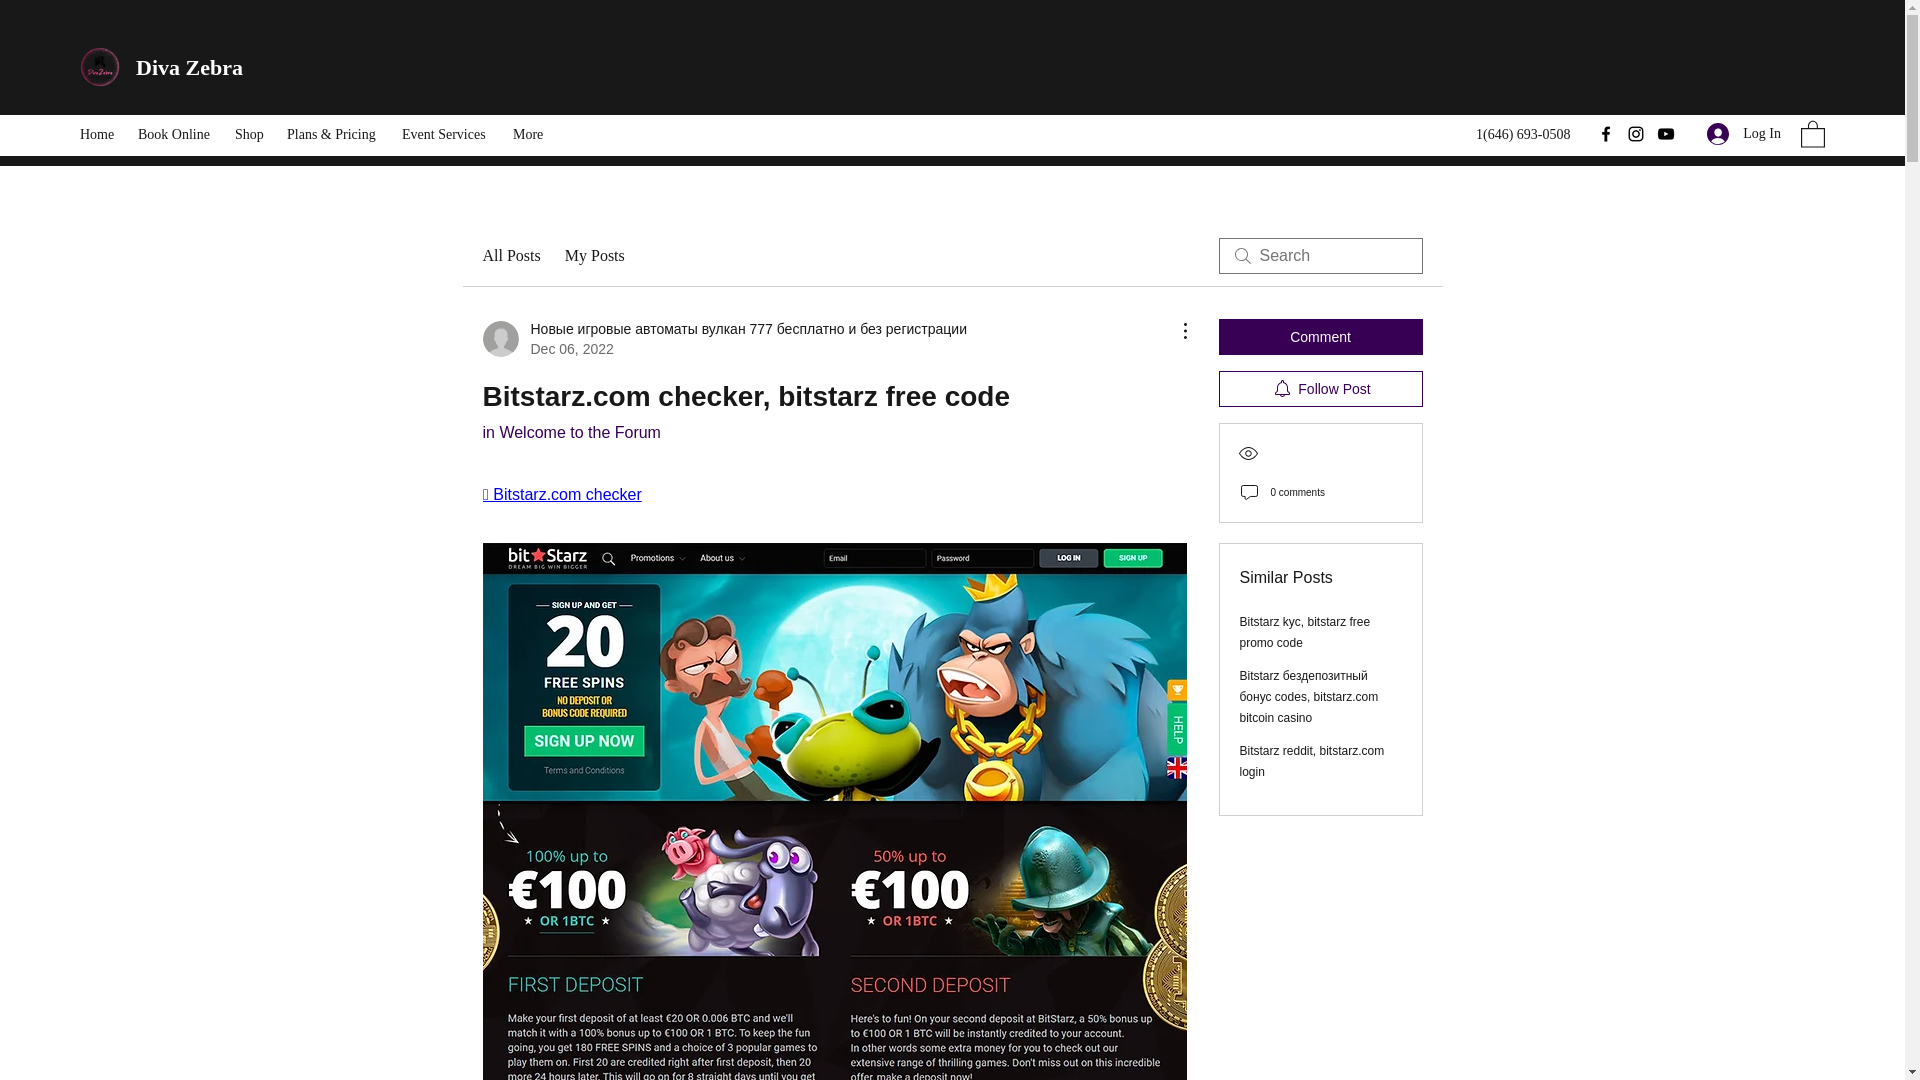  Describe the element at coordinates (250, 134) in the screenshot. I see `Shop` at that location.